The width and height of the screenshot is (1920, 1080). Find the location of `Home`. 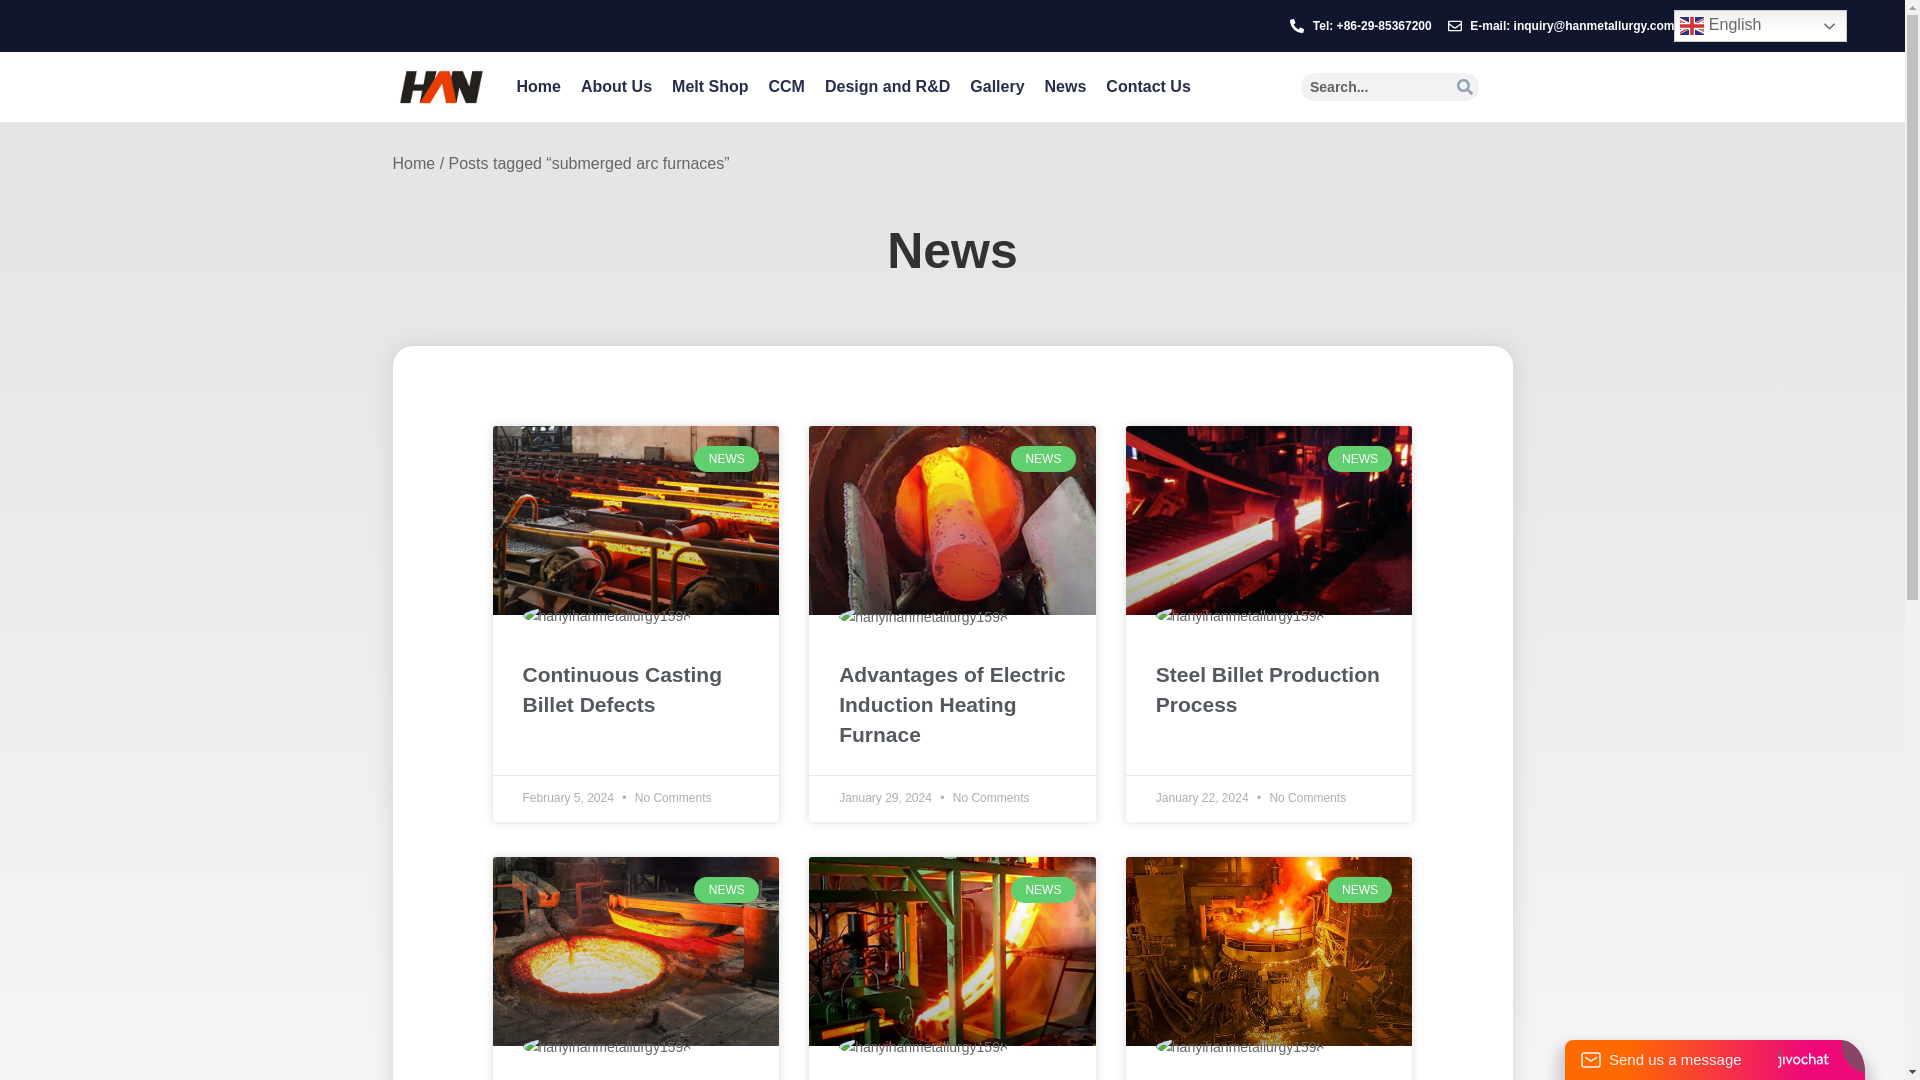

Home is located at coordinates (538, 86).